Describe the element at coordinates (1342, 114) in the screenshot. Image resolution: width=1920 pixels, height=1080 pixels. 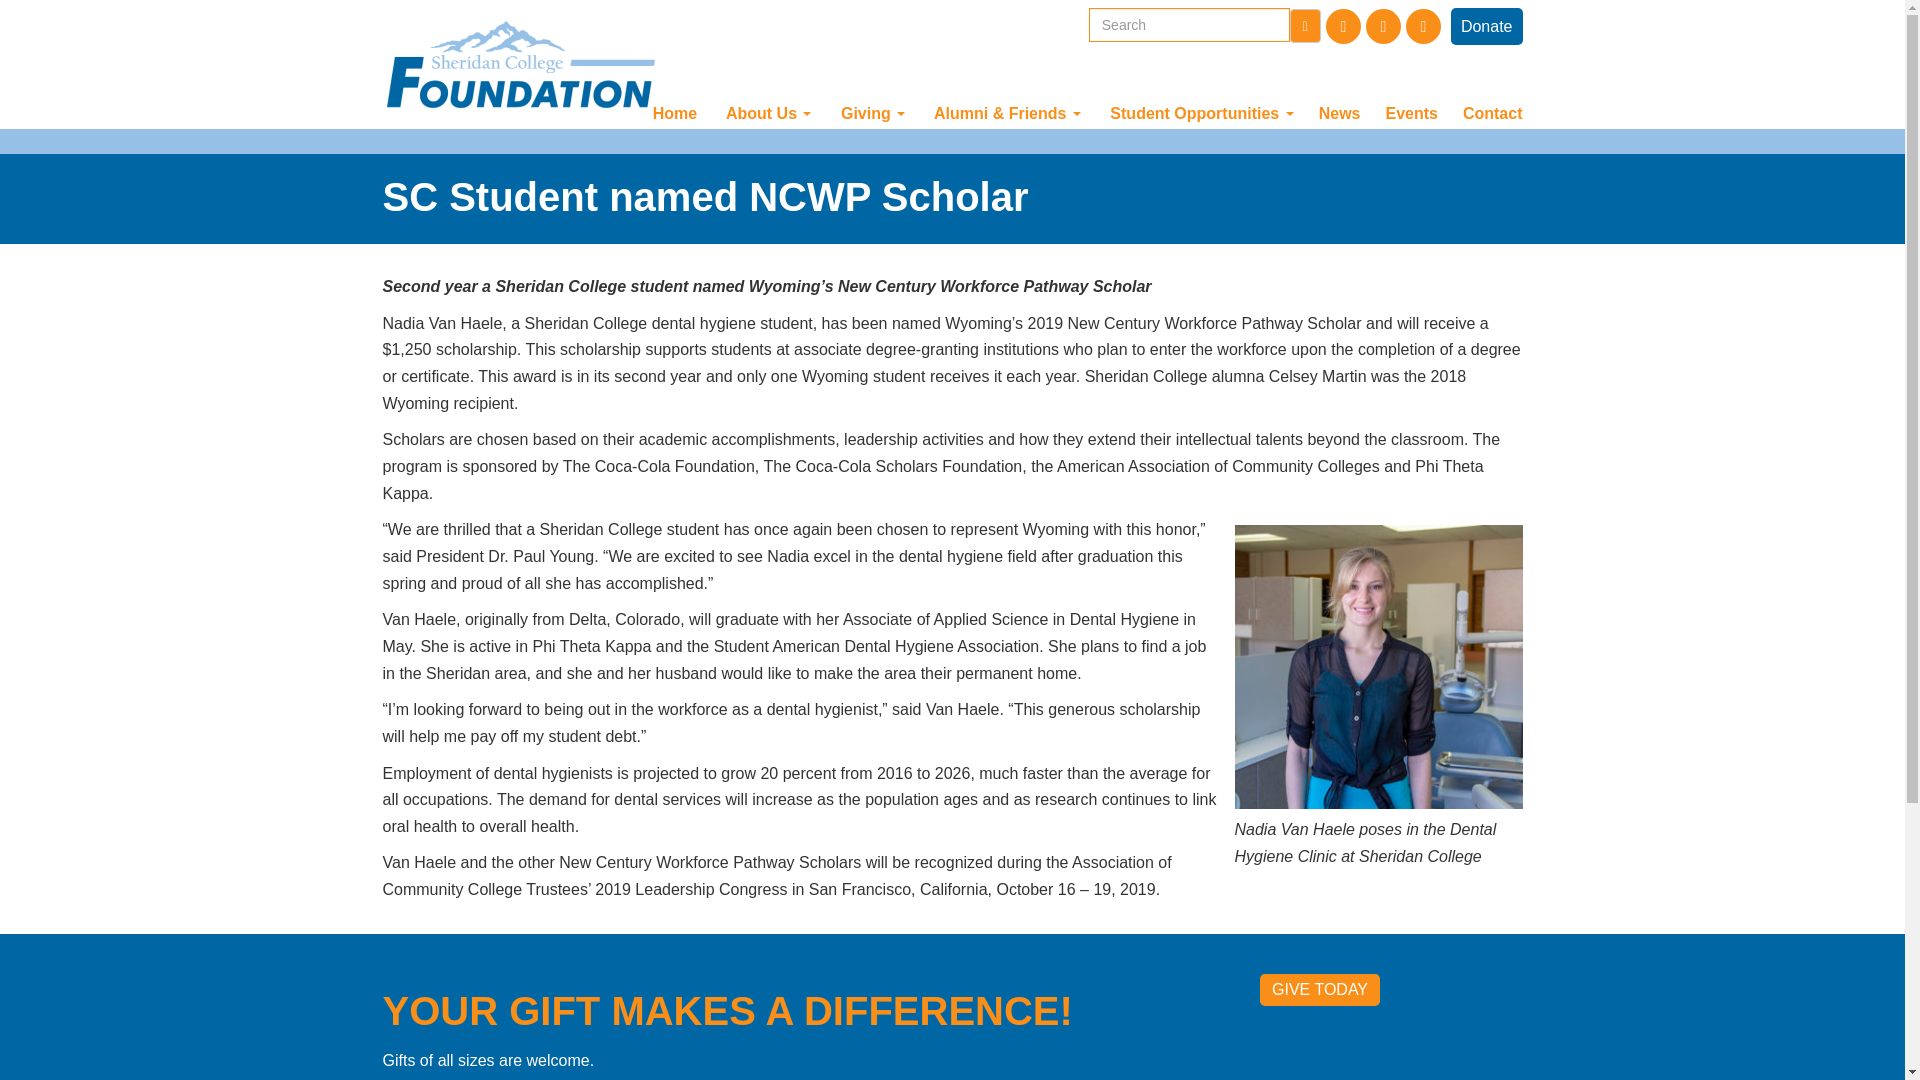
I see `News` at that location.